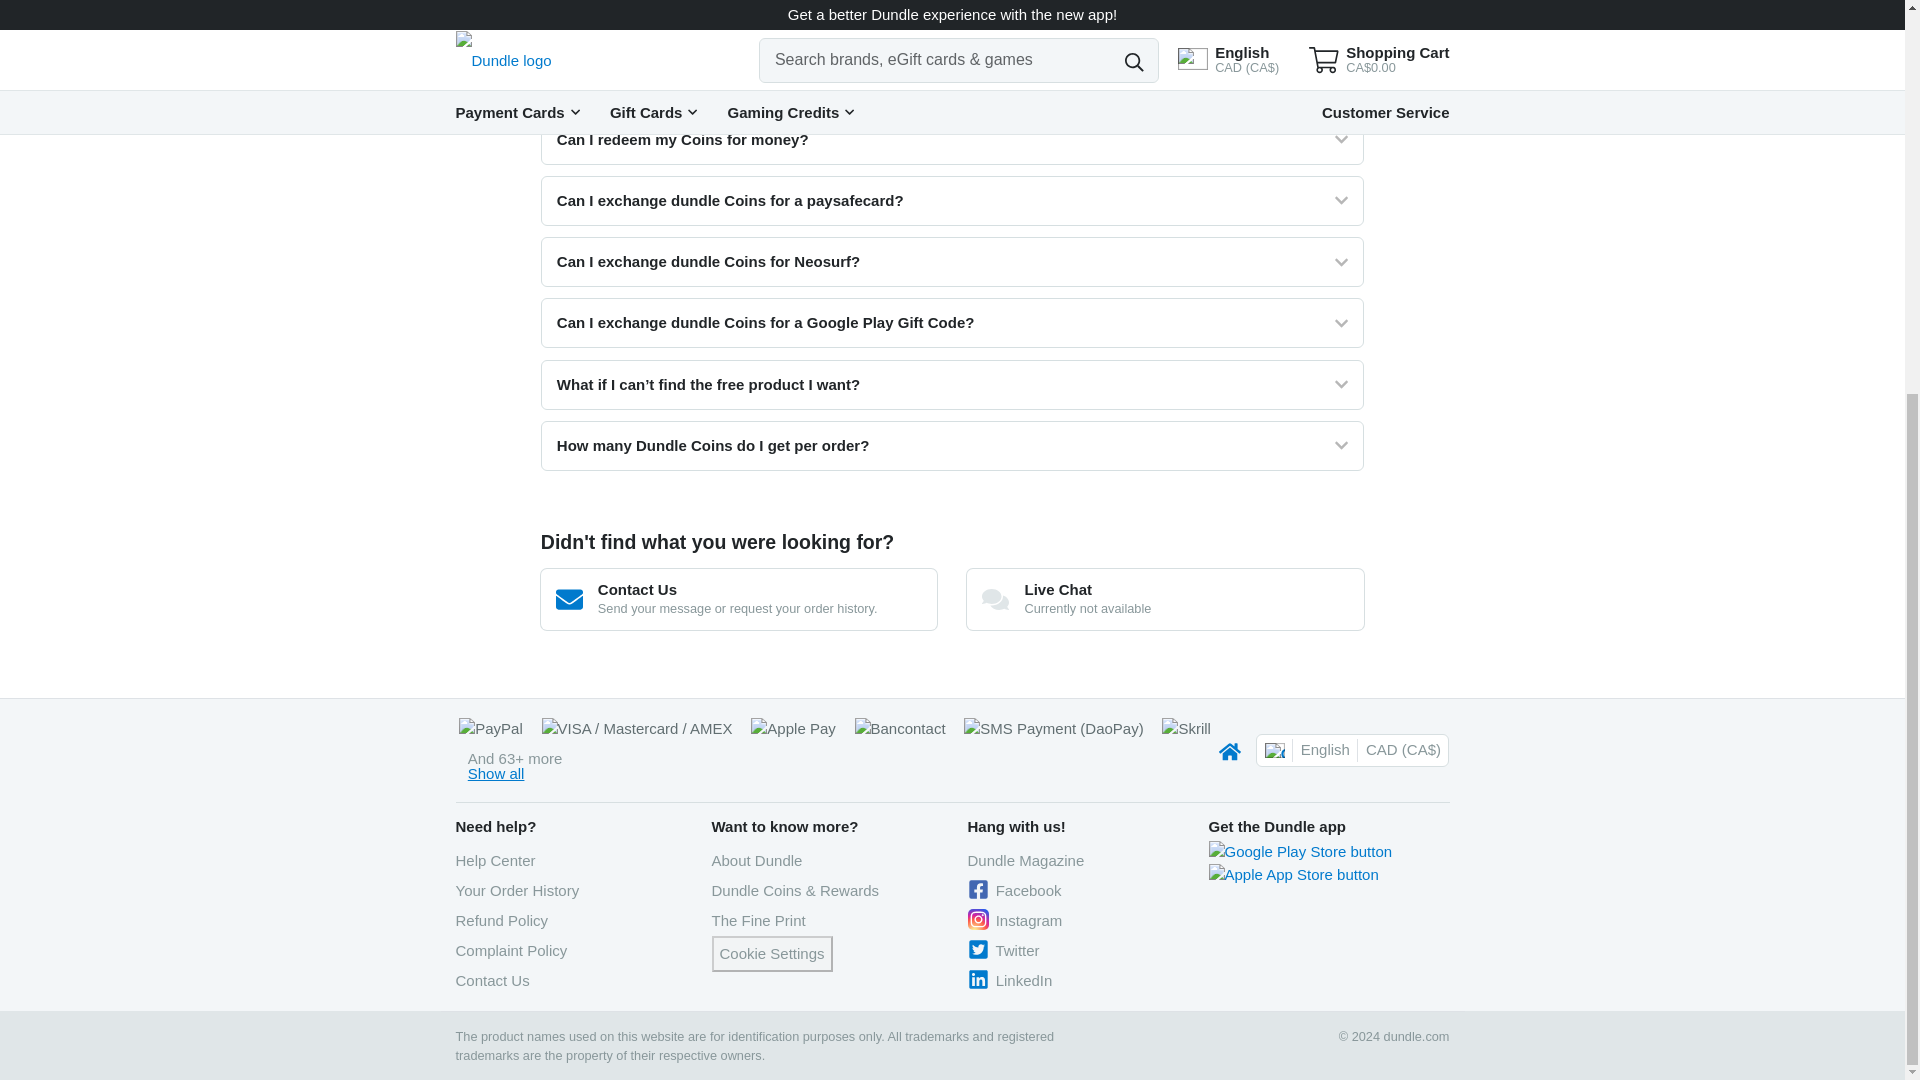 This screenshot has width=1920, height=1080. What do you see at coordinates (772, 954) in the screenshot?
I see `Cookie Settings` at bounding box center [772, 954].